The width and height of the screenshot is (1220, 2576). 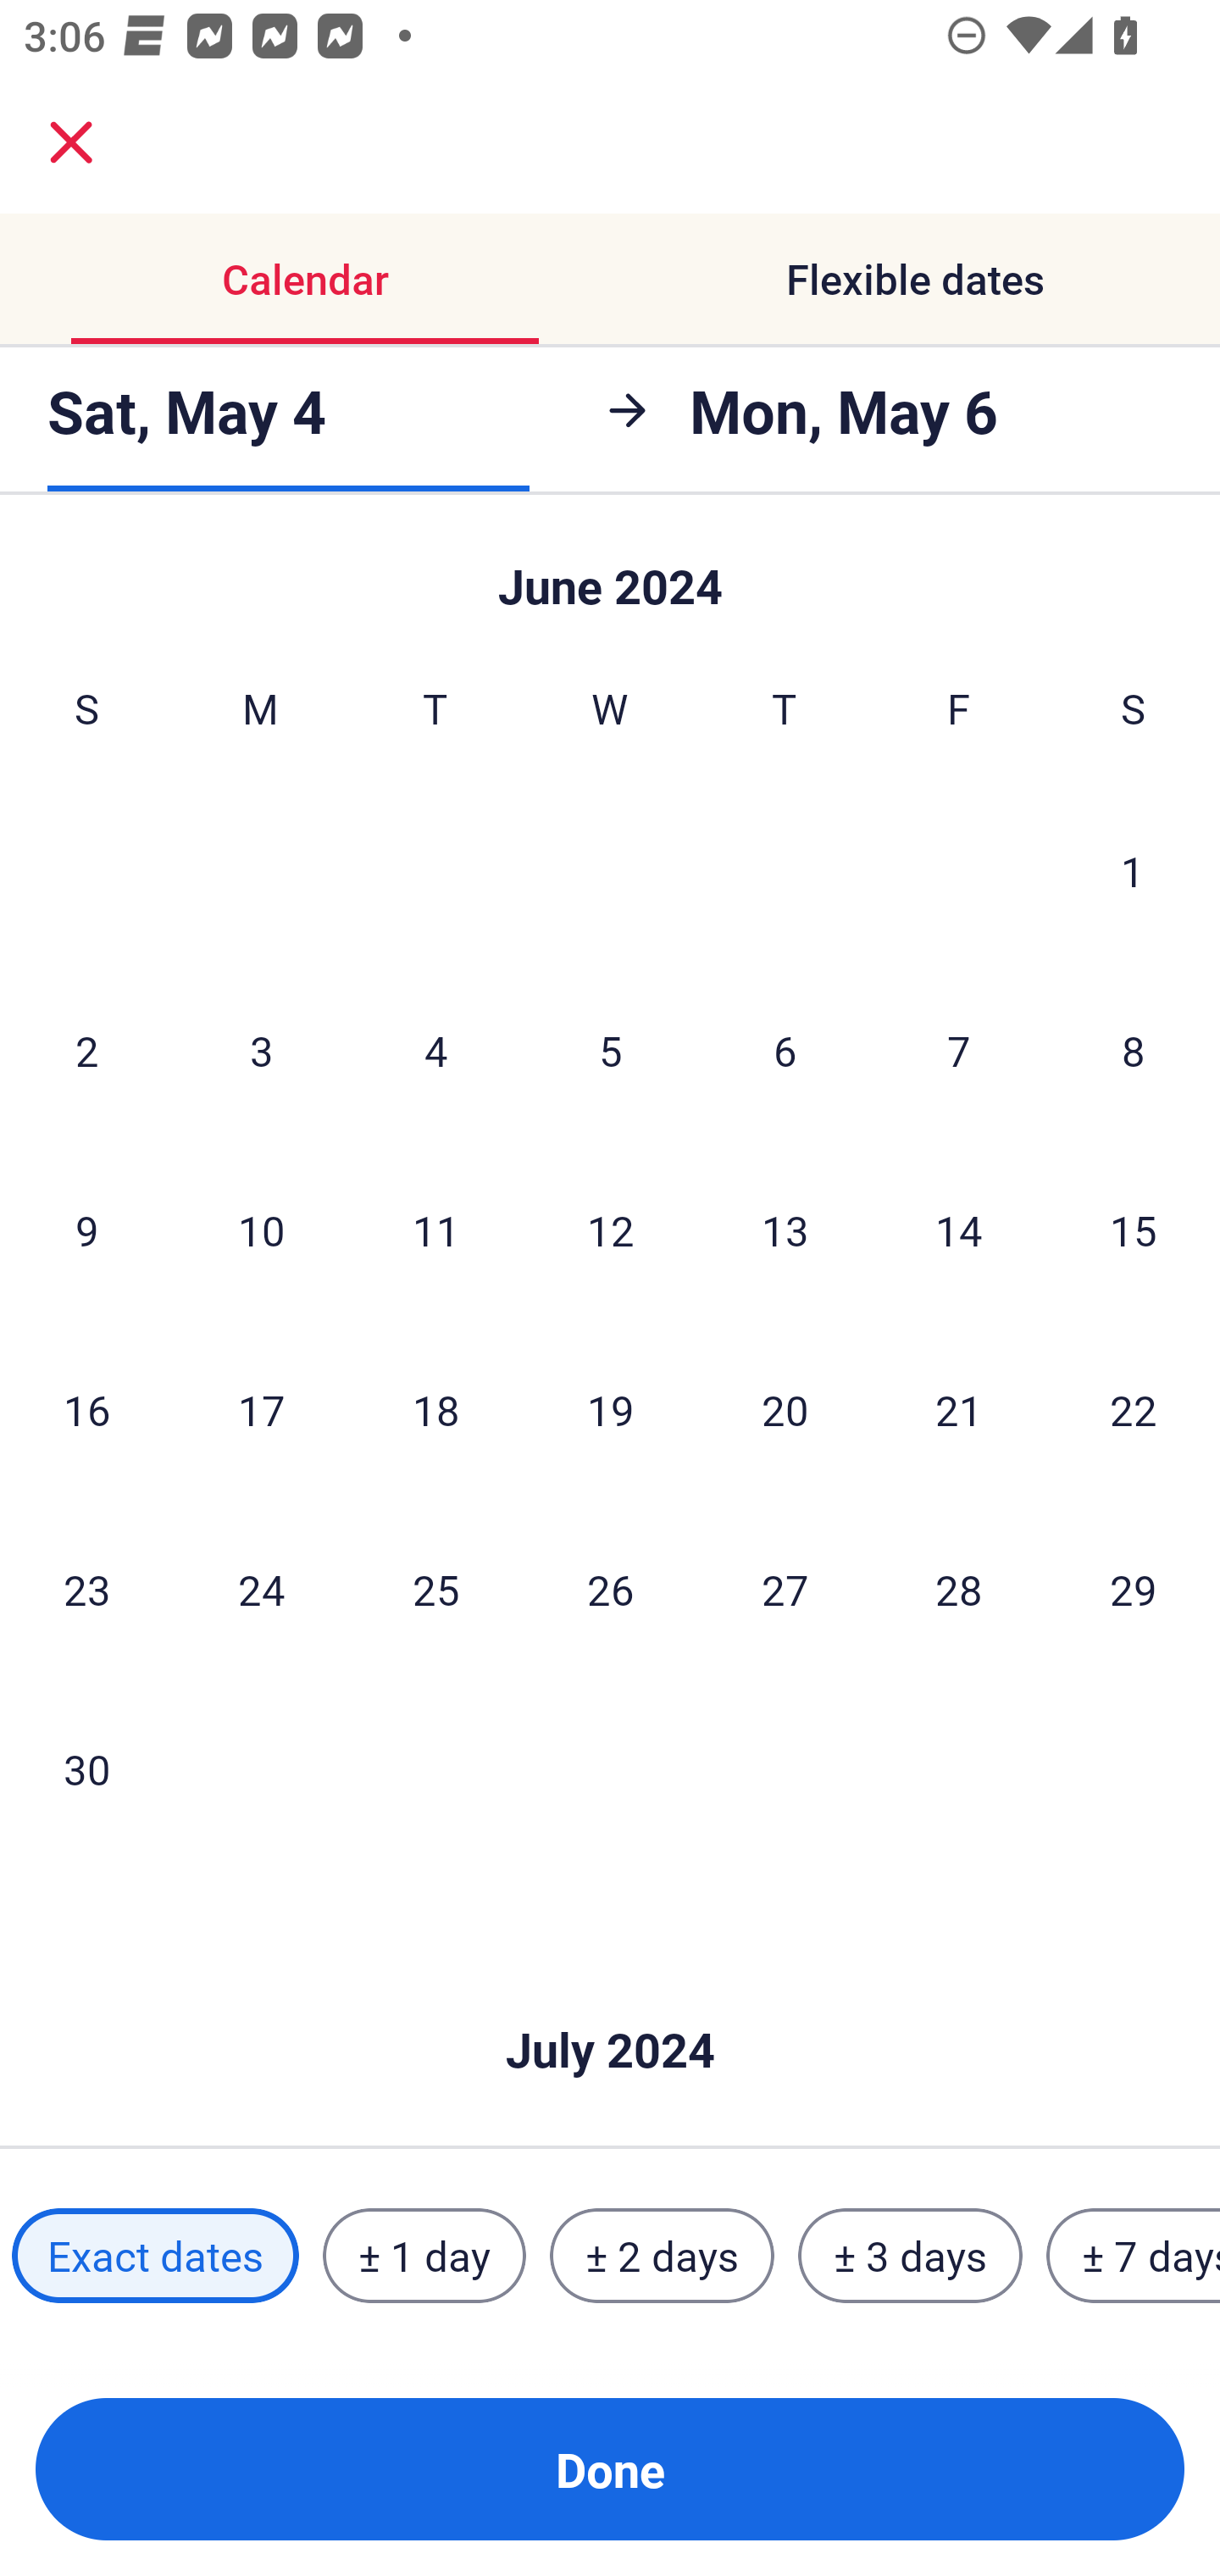 I want to click on 26 Wednesday, June 26, 2024, so click(x=610, y=1590).